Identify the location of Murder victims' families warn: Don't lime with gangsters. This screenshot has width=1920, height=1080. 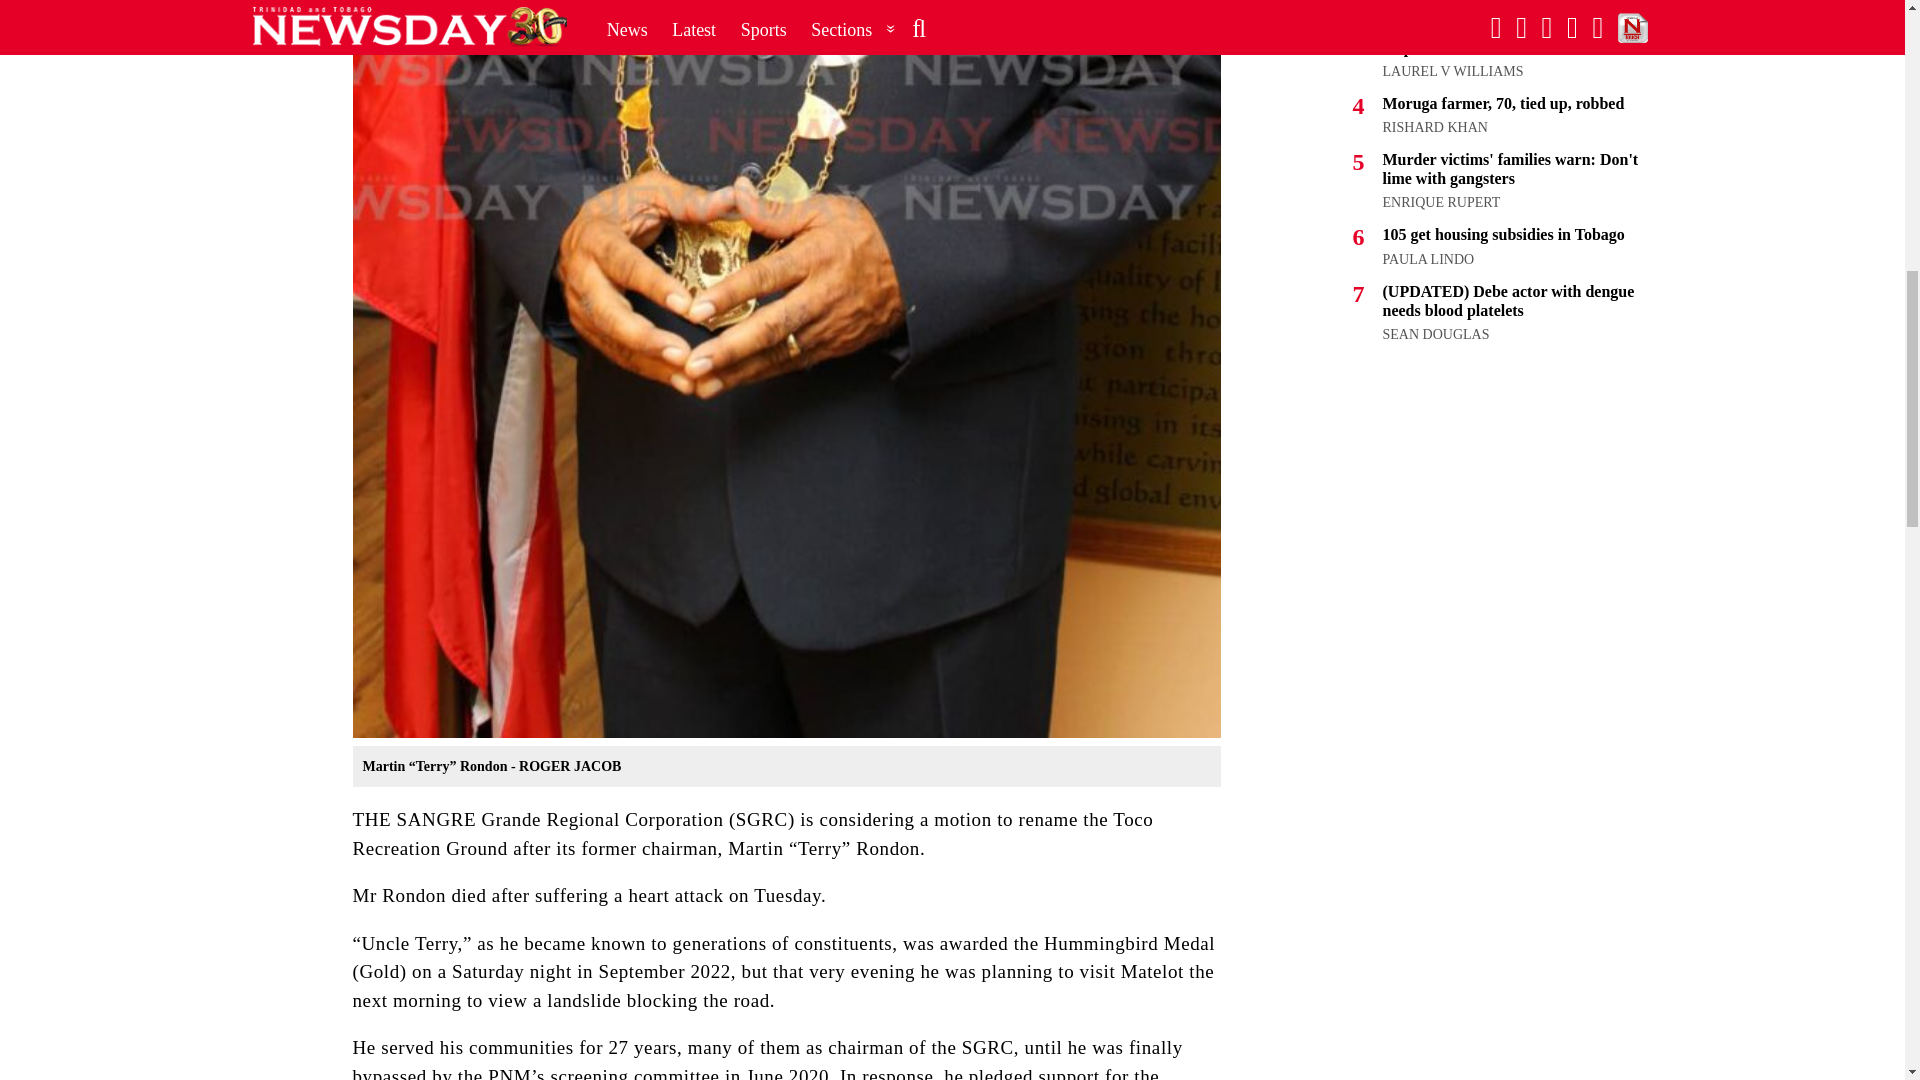
(1510, 168).